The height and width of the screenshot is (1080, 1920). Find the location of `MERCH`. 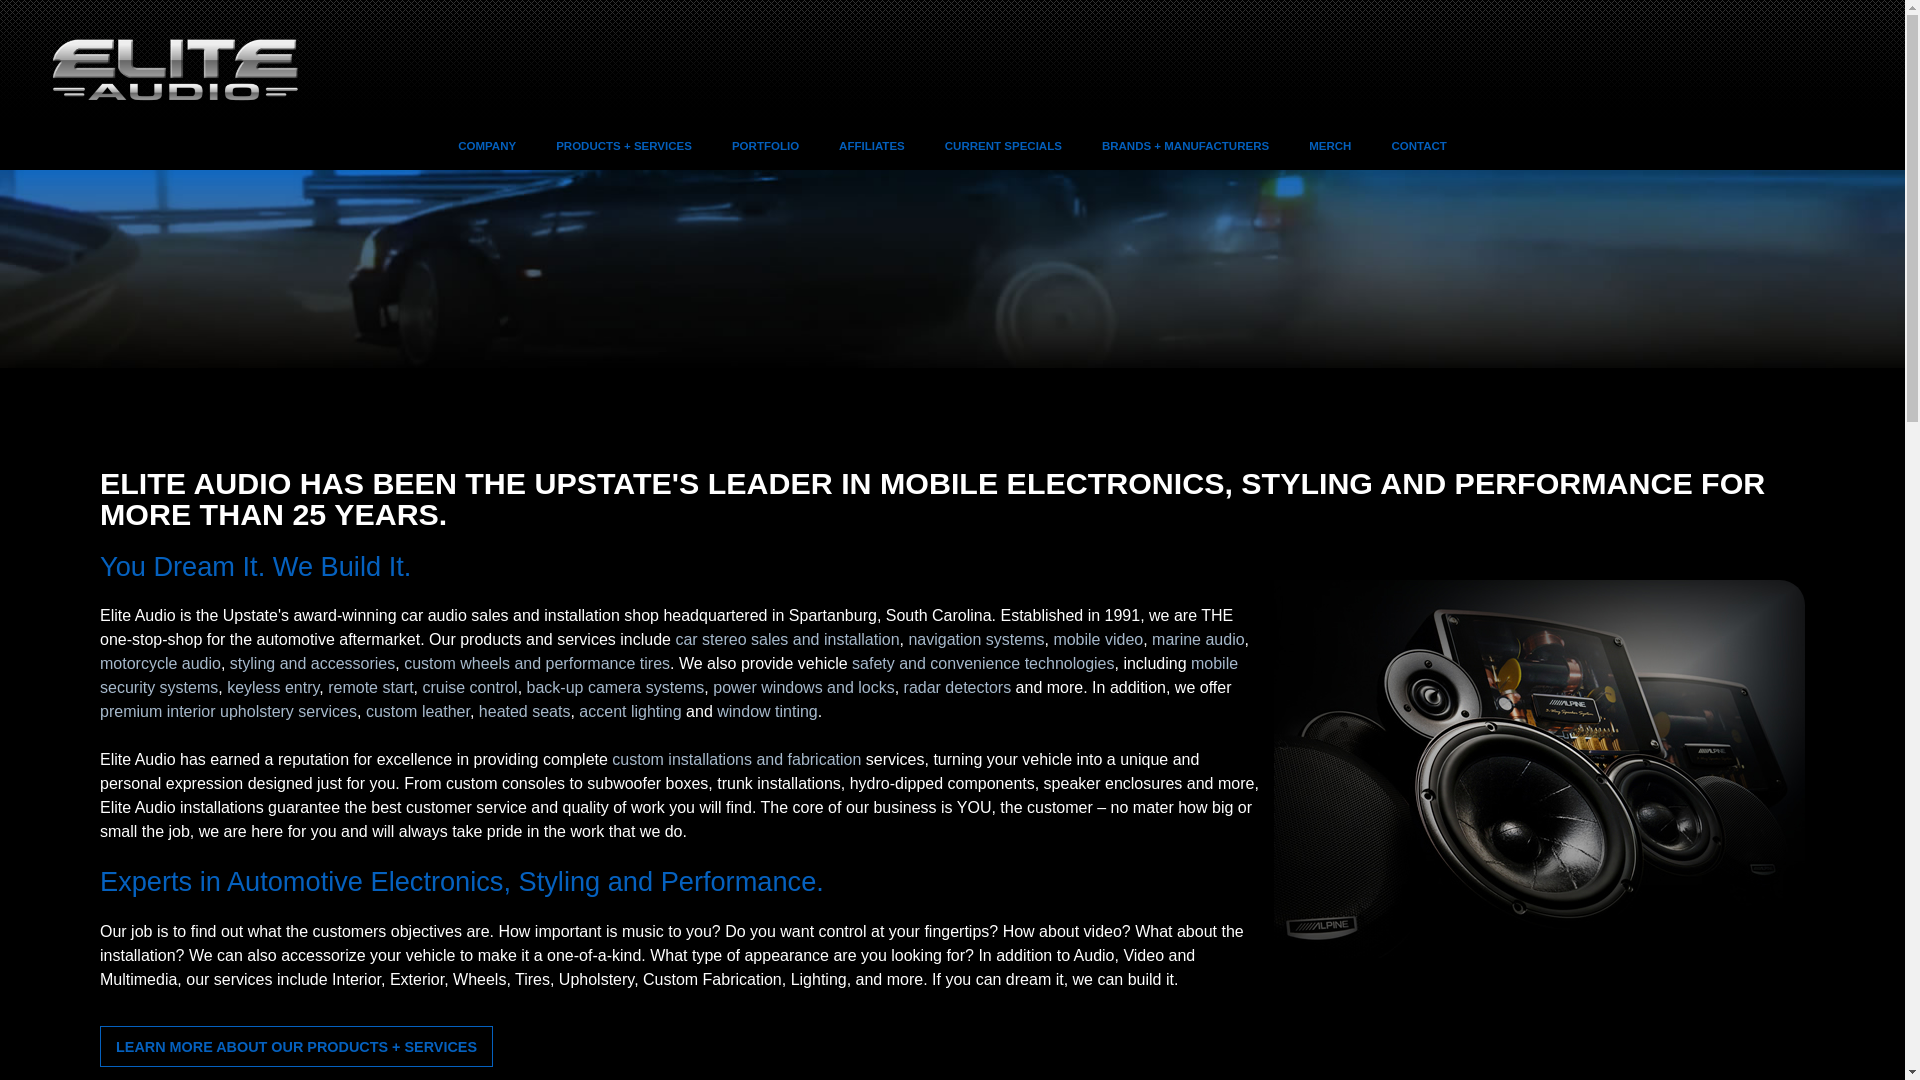

MERCH is located at coordinates (1329, 144).